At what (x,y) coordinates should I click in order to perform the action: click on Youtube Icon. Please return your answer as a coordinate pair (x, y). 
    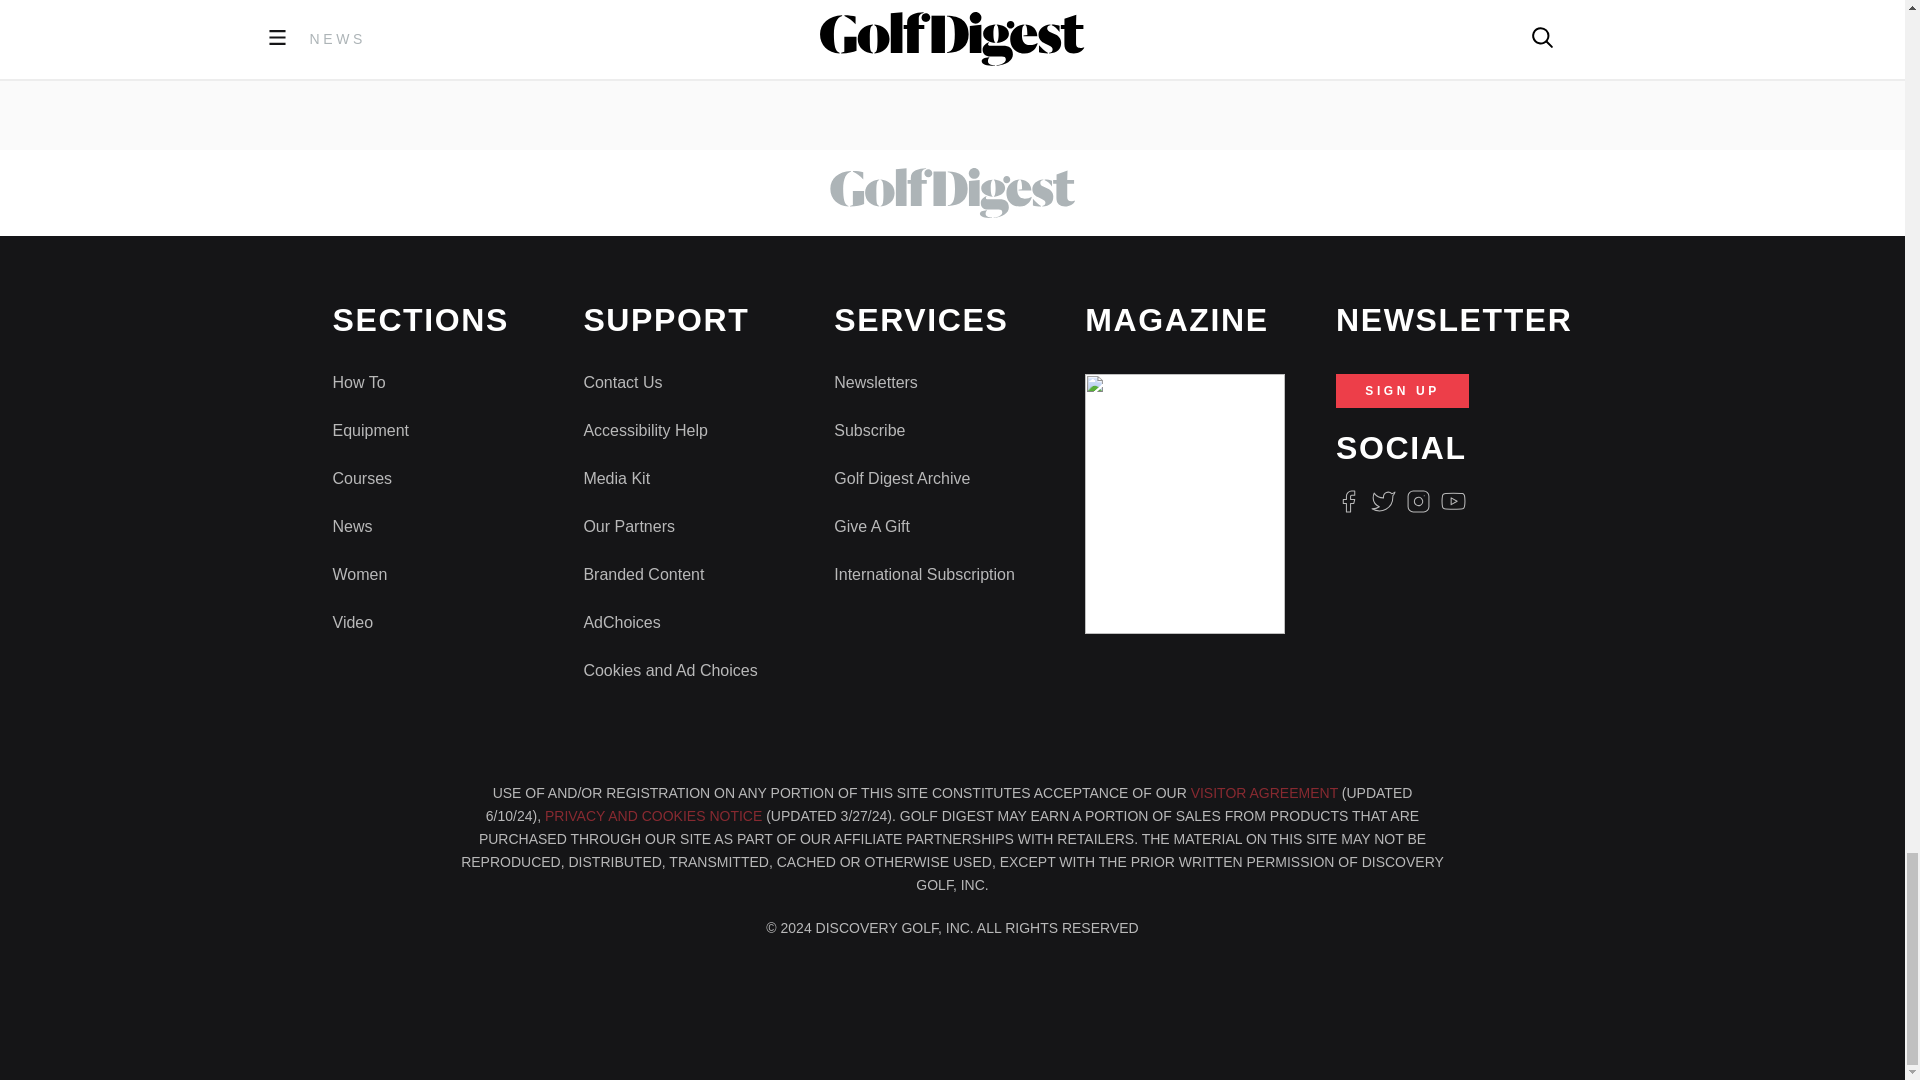
    Looking at the image, I should click on (1454, 502).